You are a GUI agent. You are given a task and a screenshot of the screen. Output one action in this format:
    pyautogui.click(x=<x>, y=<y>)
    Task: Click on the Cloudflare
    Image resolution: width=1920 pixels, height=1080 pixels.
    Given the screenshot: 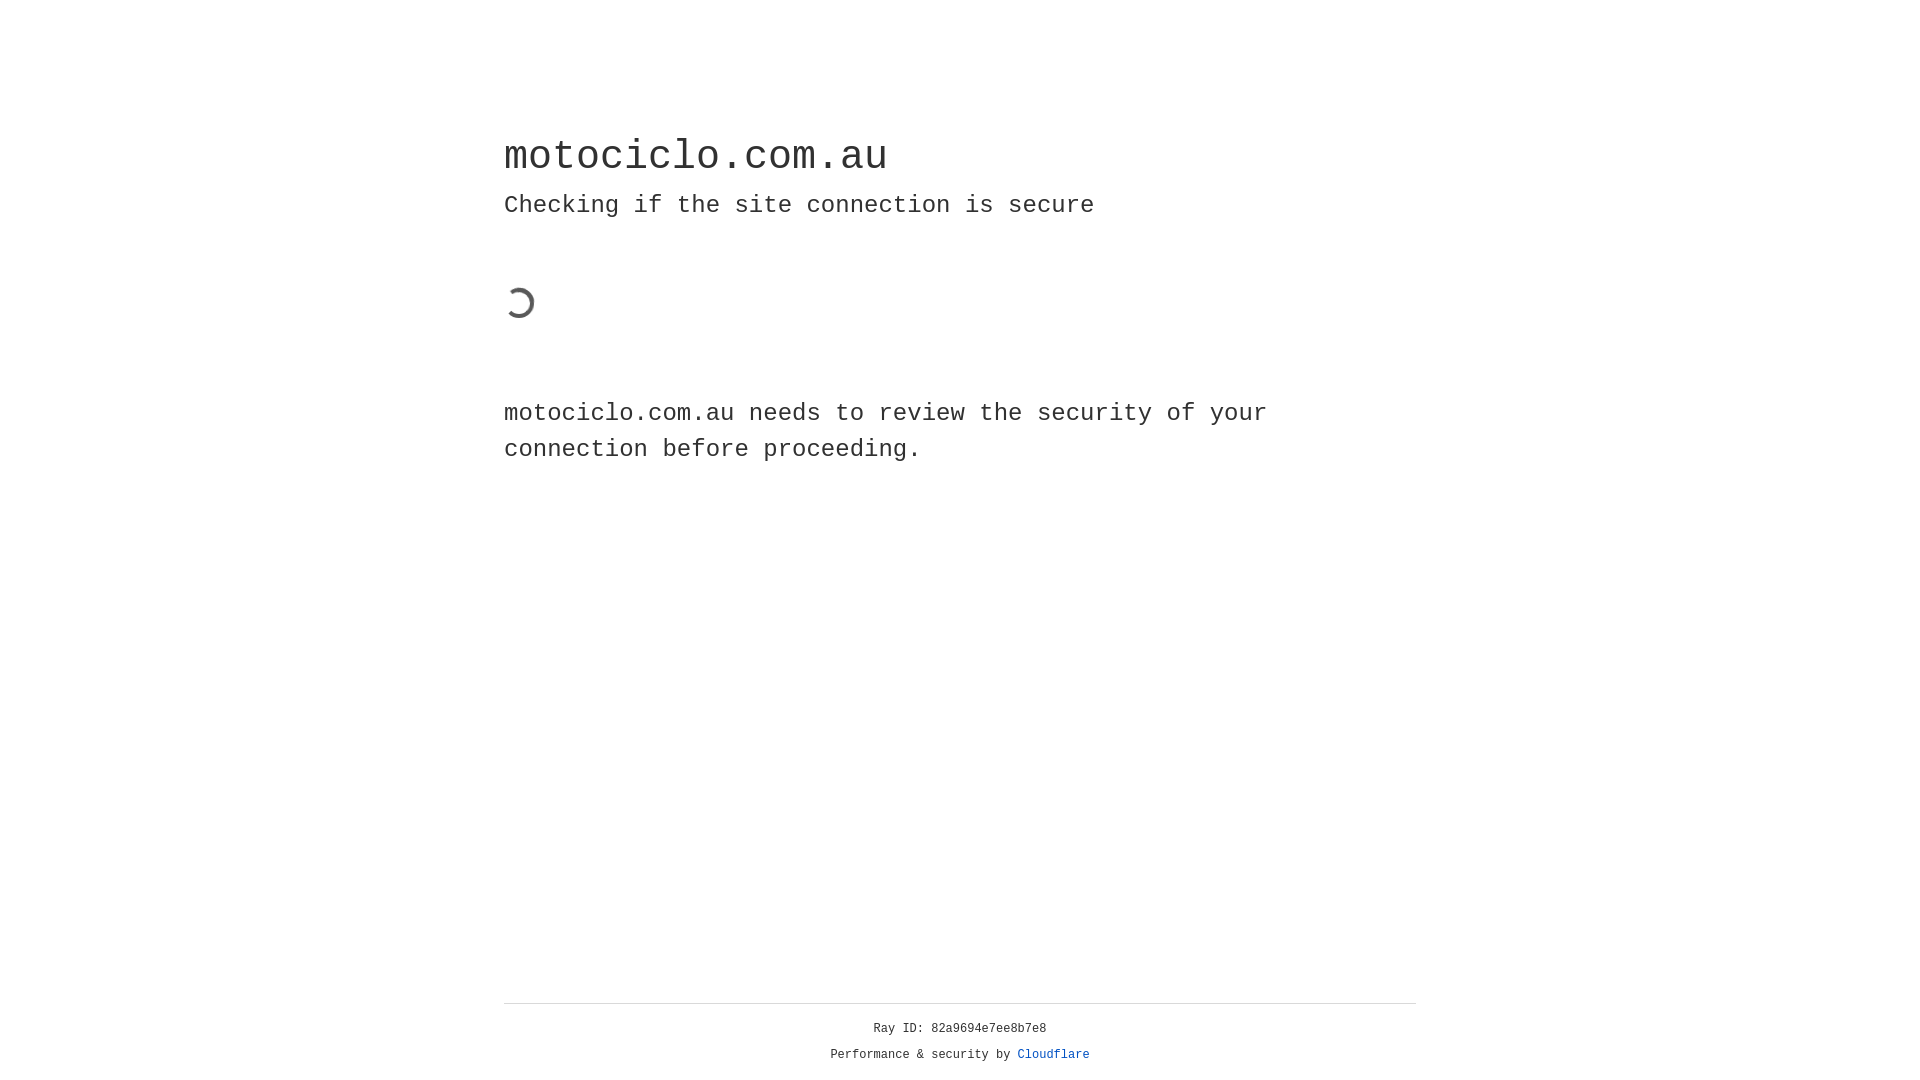 What is the action you would take?
    pyautogui.click(x=1054, y=1055)
    